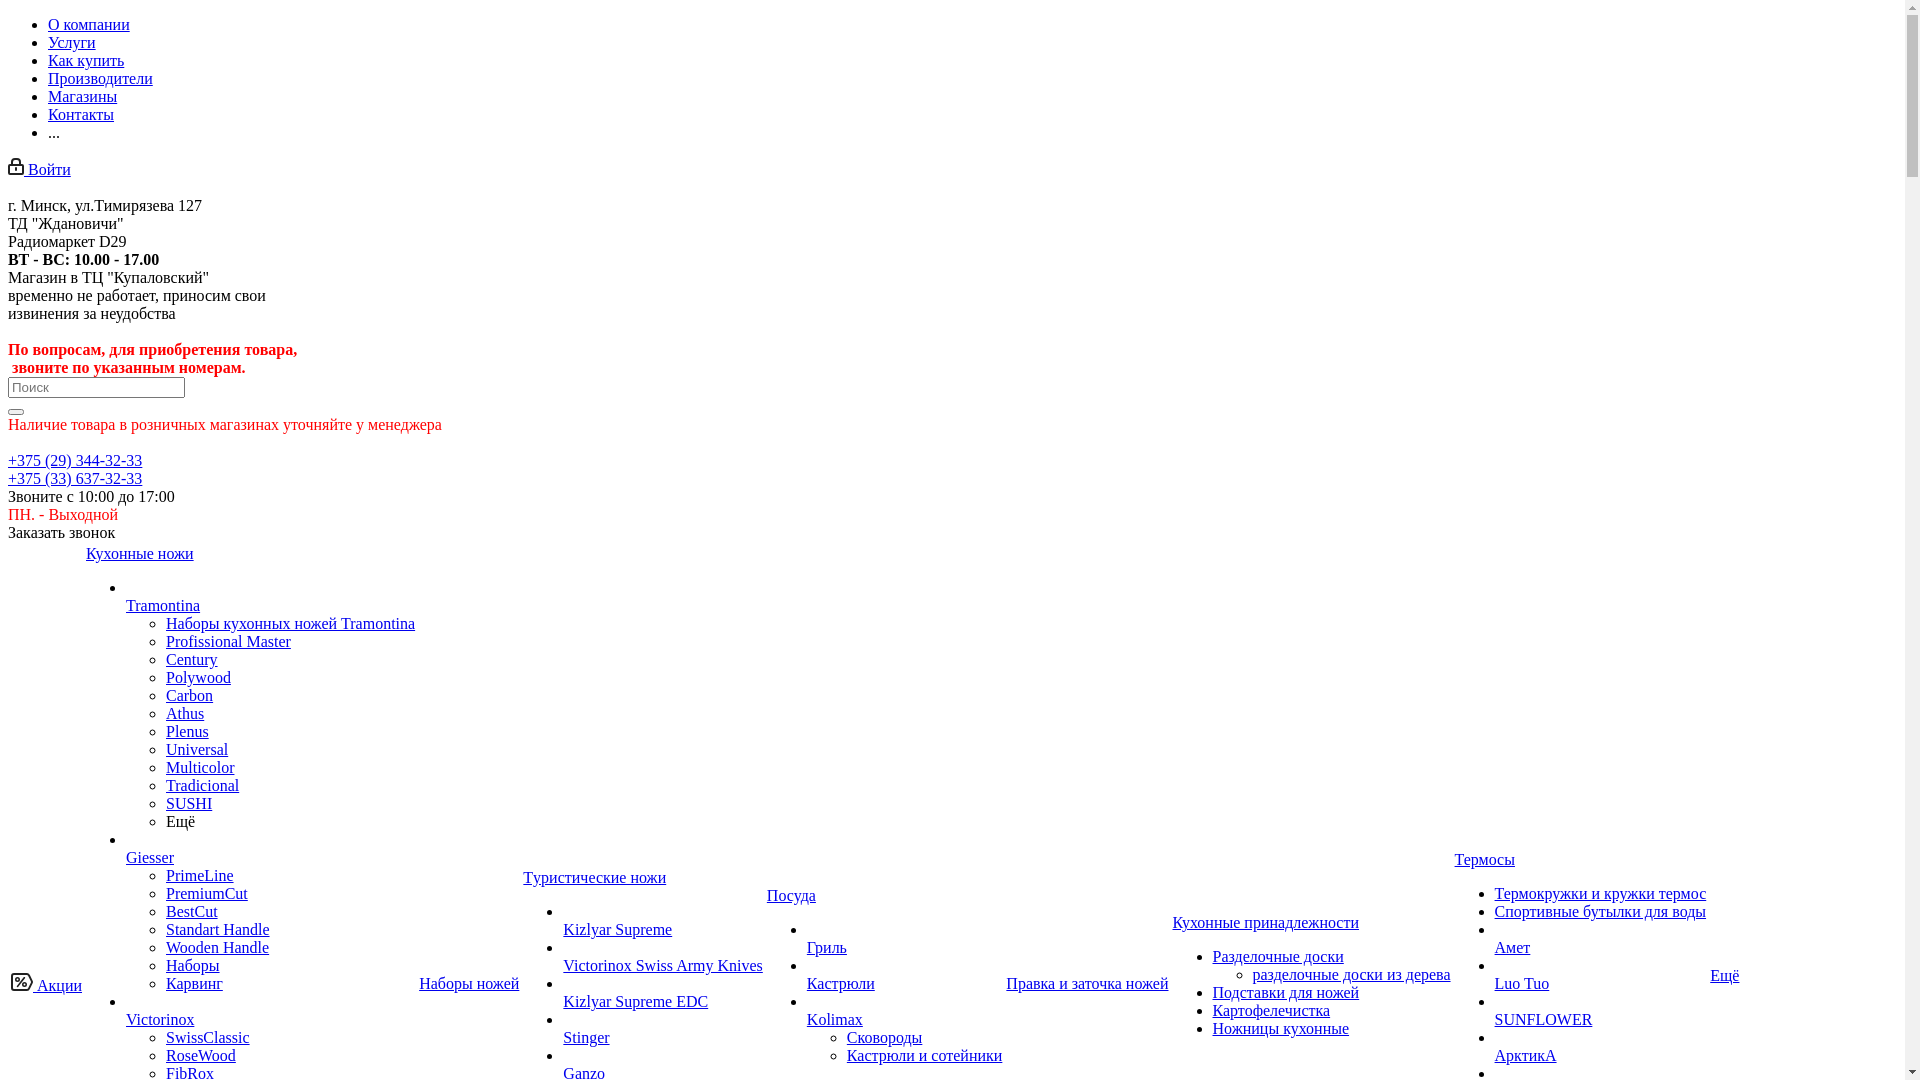 Image resolution: width=1920 pixels, height=1080 pixels. What do you see at coordinates (198, 678) in the screenshot?
I see `Polywood` at bounding box center [198, 678].